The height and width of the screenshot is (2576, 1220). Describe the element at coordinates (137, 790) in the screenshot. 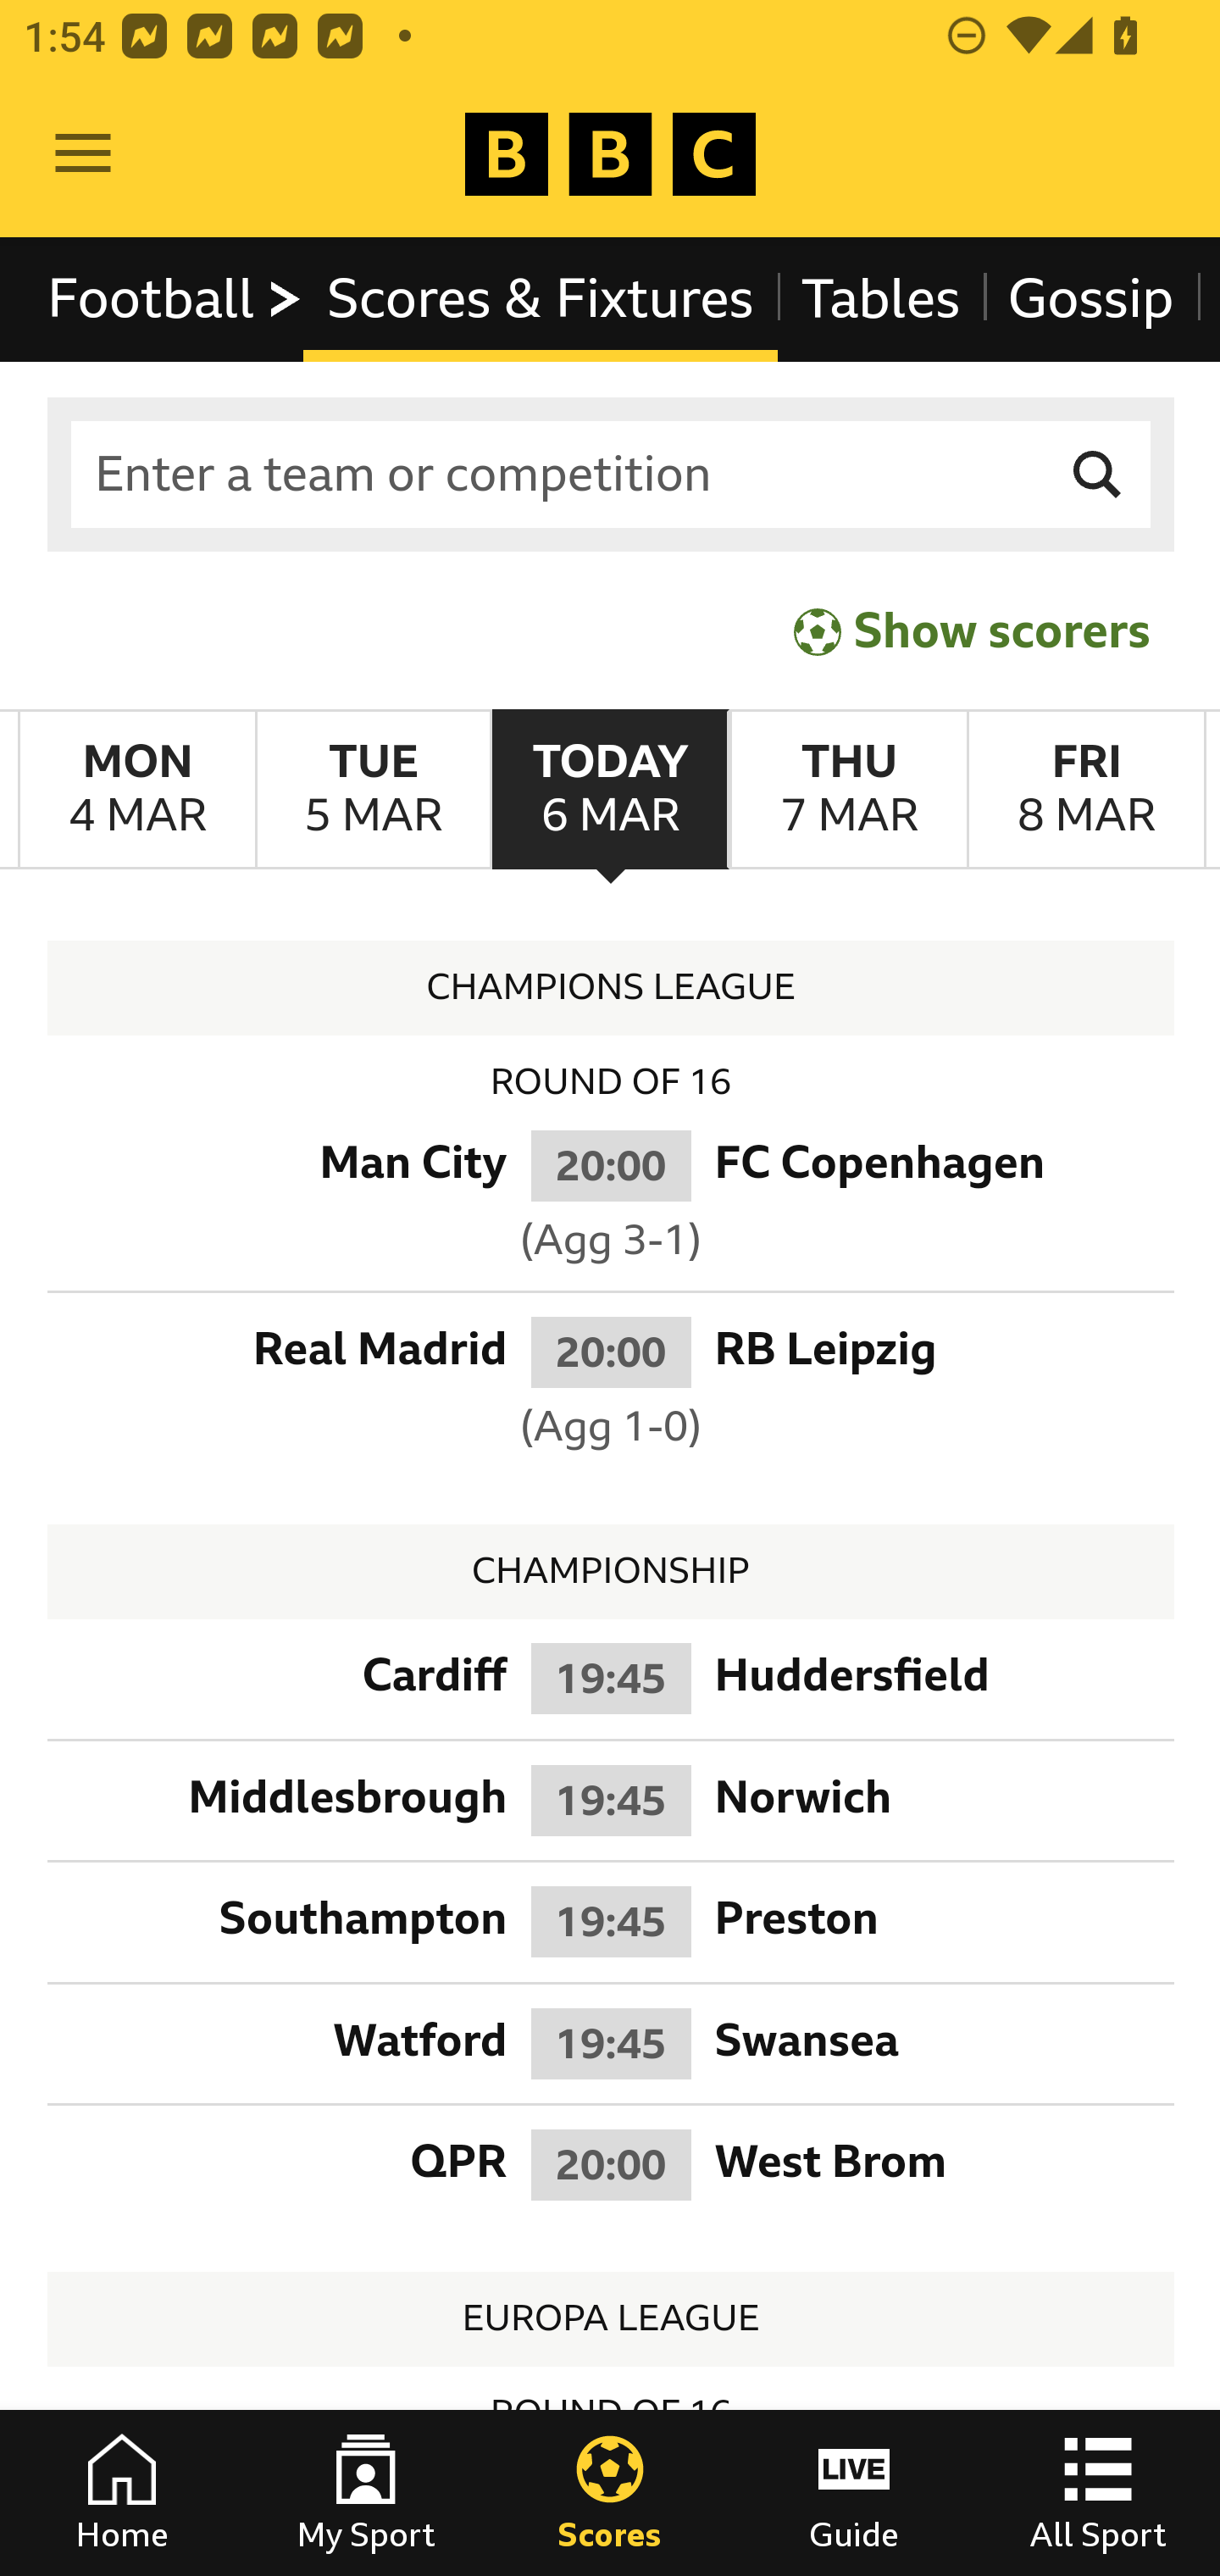

I see `MondayMarch 4th Monday March 4th` at that location.